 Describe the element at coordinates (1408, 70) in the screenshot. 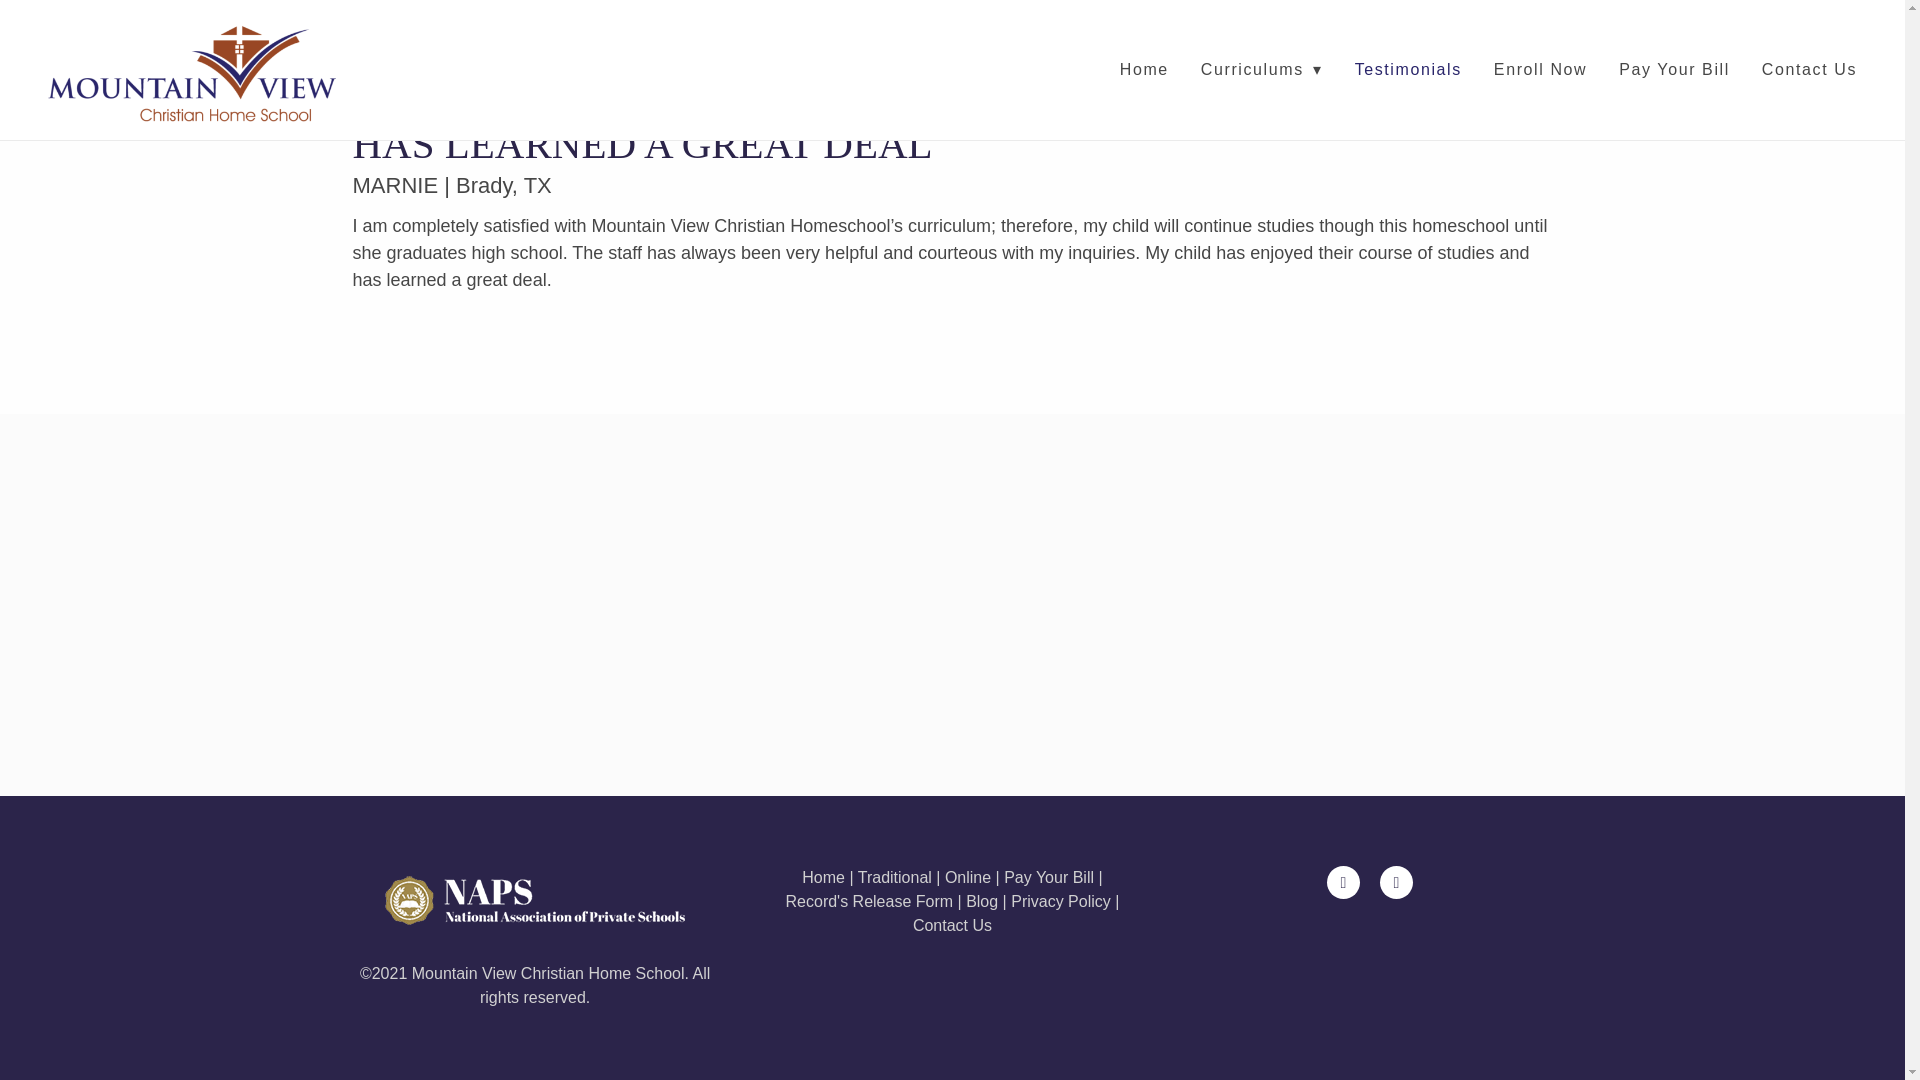

I see `Testimonials` at that location.